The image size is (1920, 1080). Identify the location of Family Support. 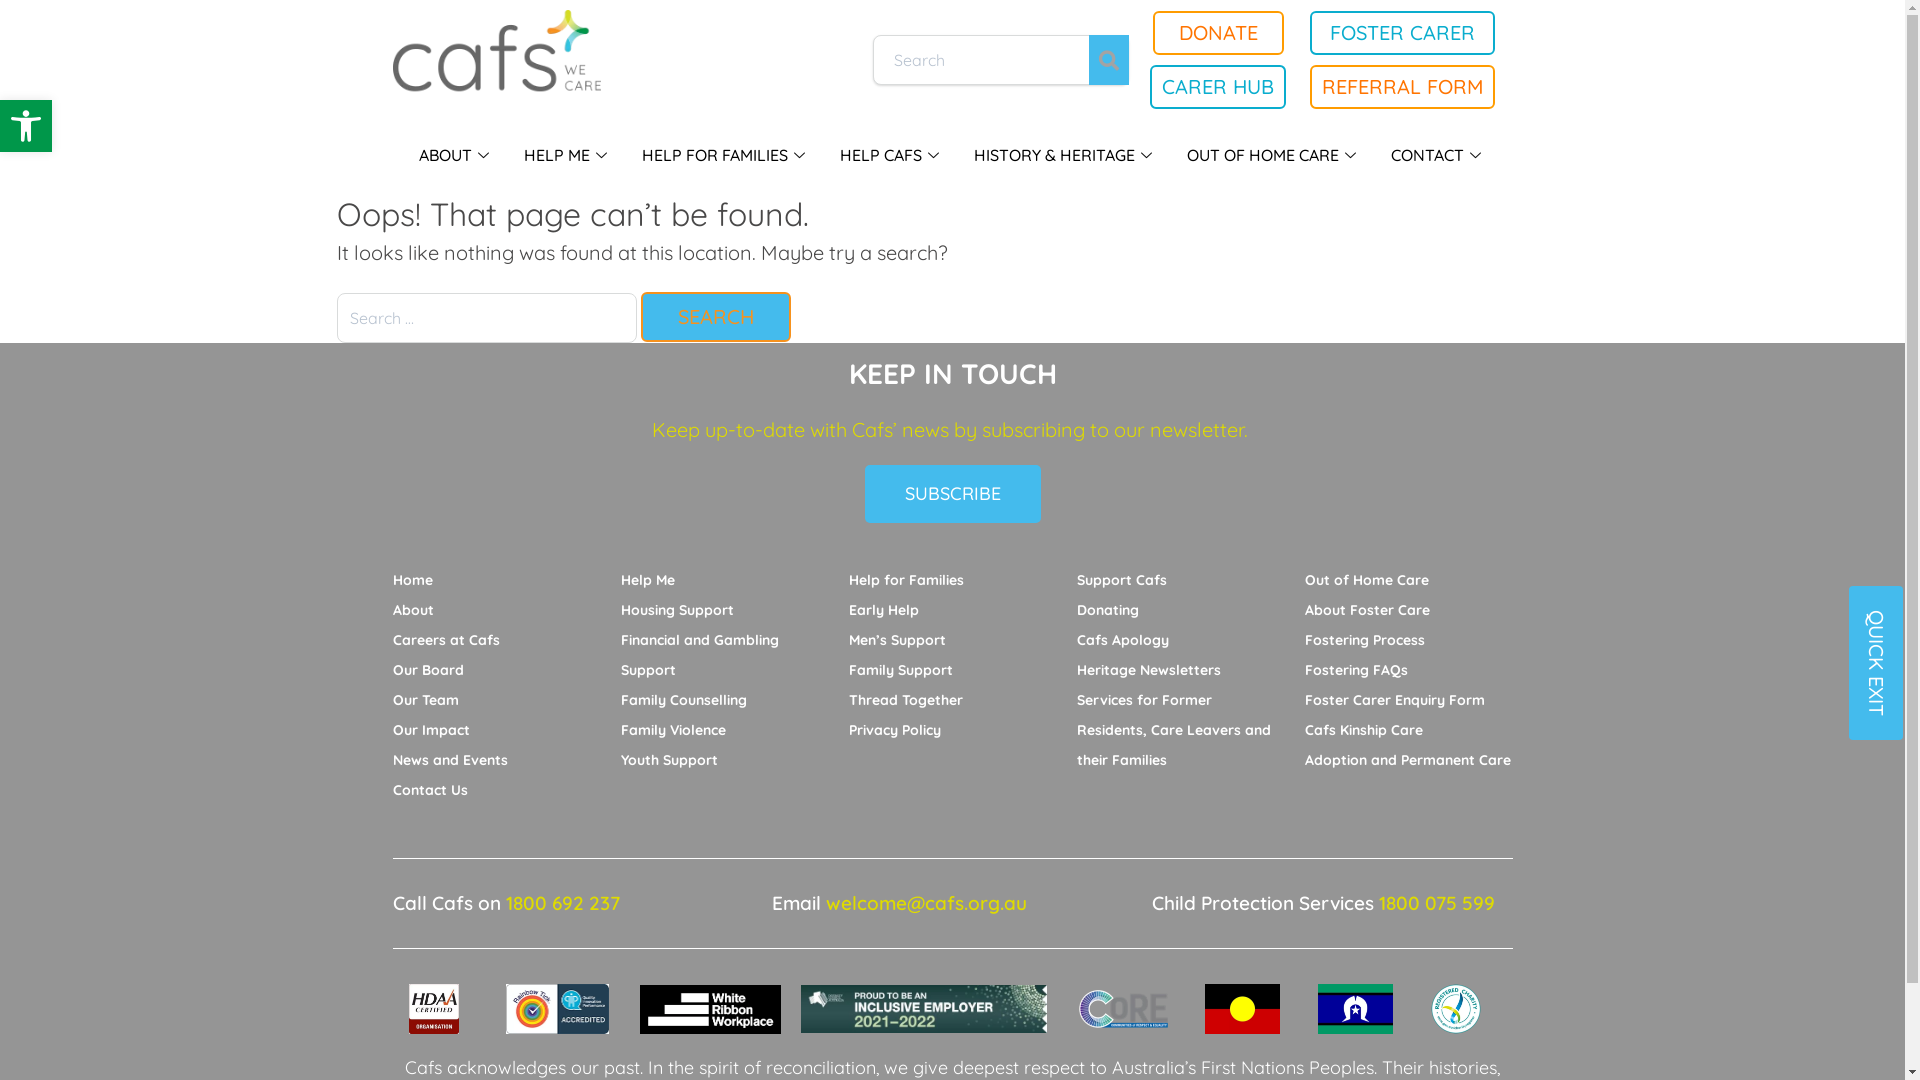
(900, 670).